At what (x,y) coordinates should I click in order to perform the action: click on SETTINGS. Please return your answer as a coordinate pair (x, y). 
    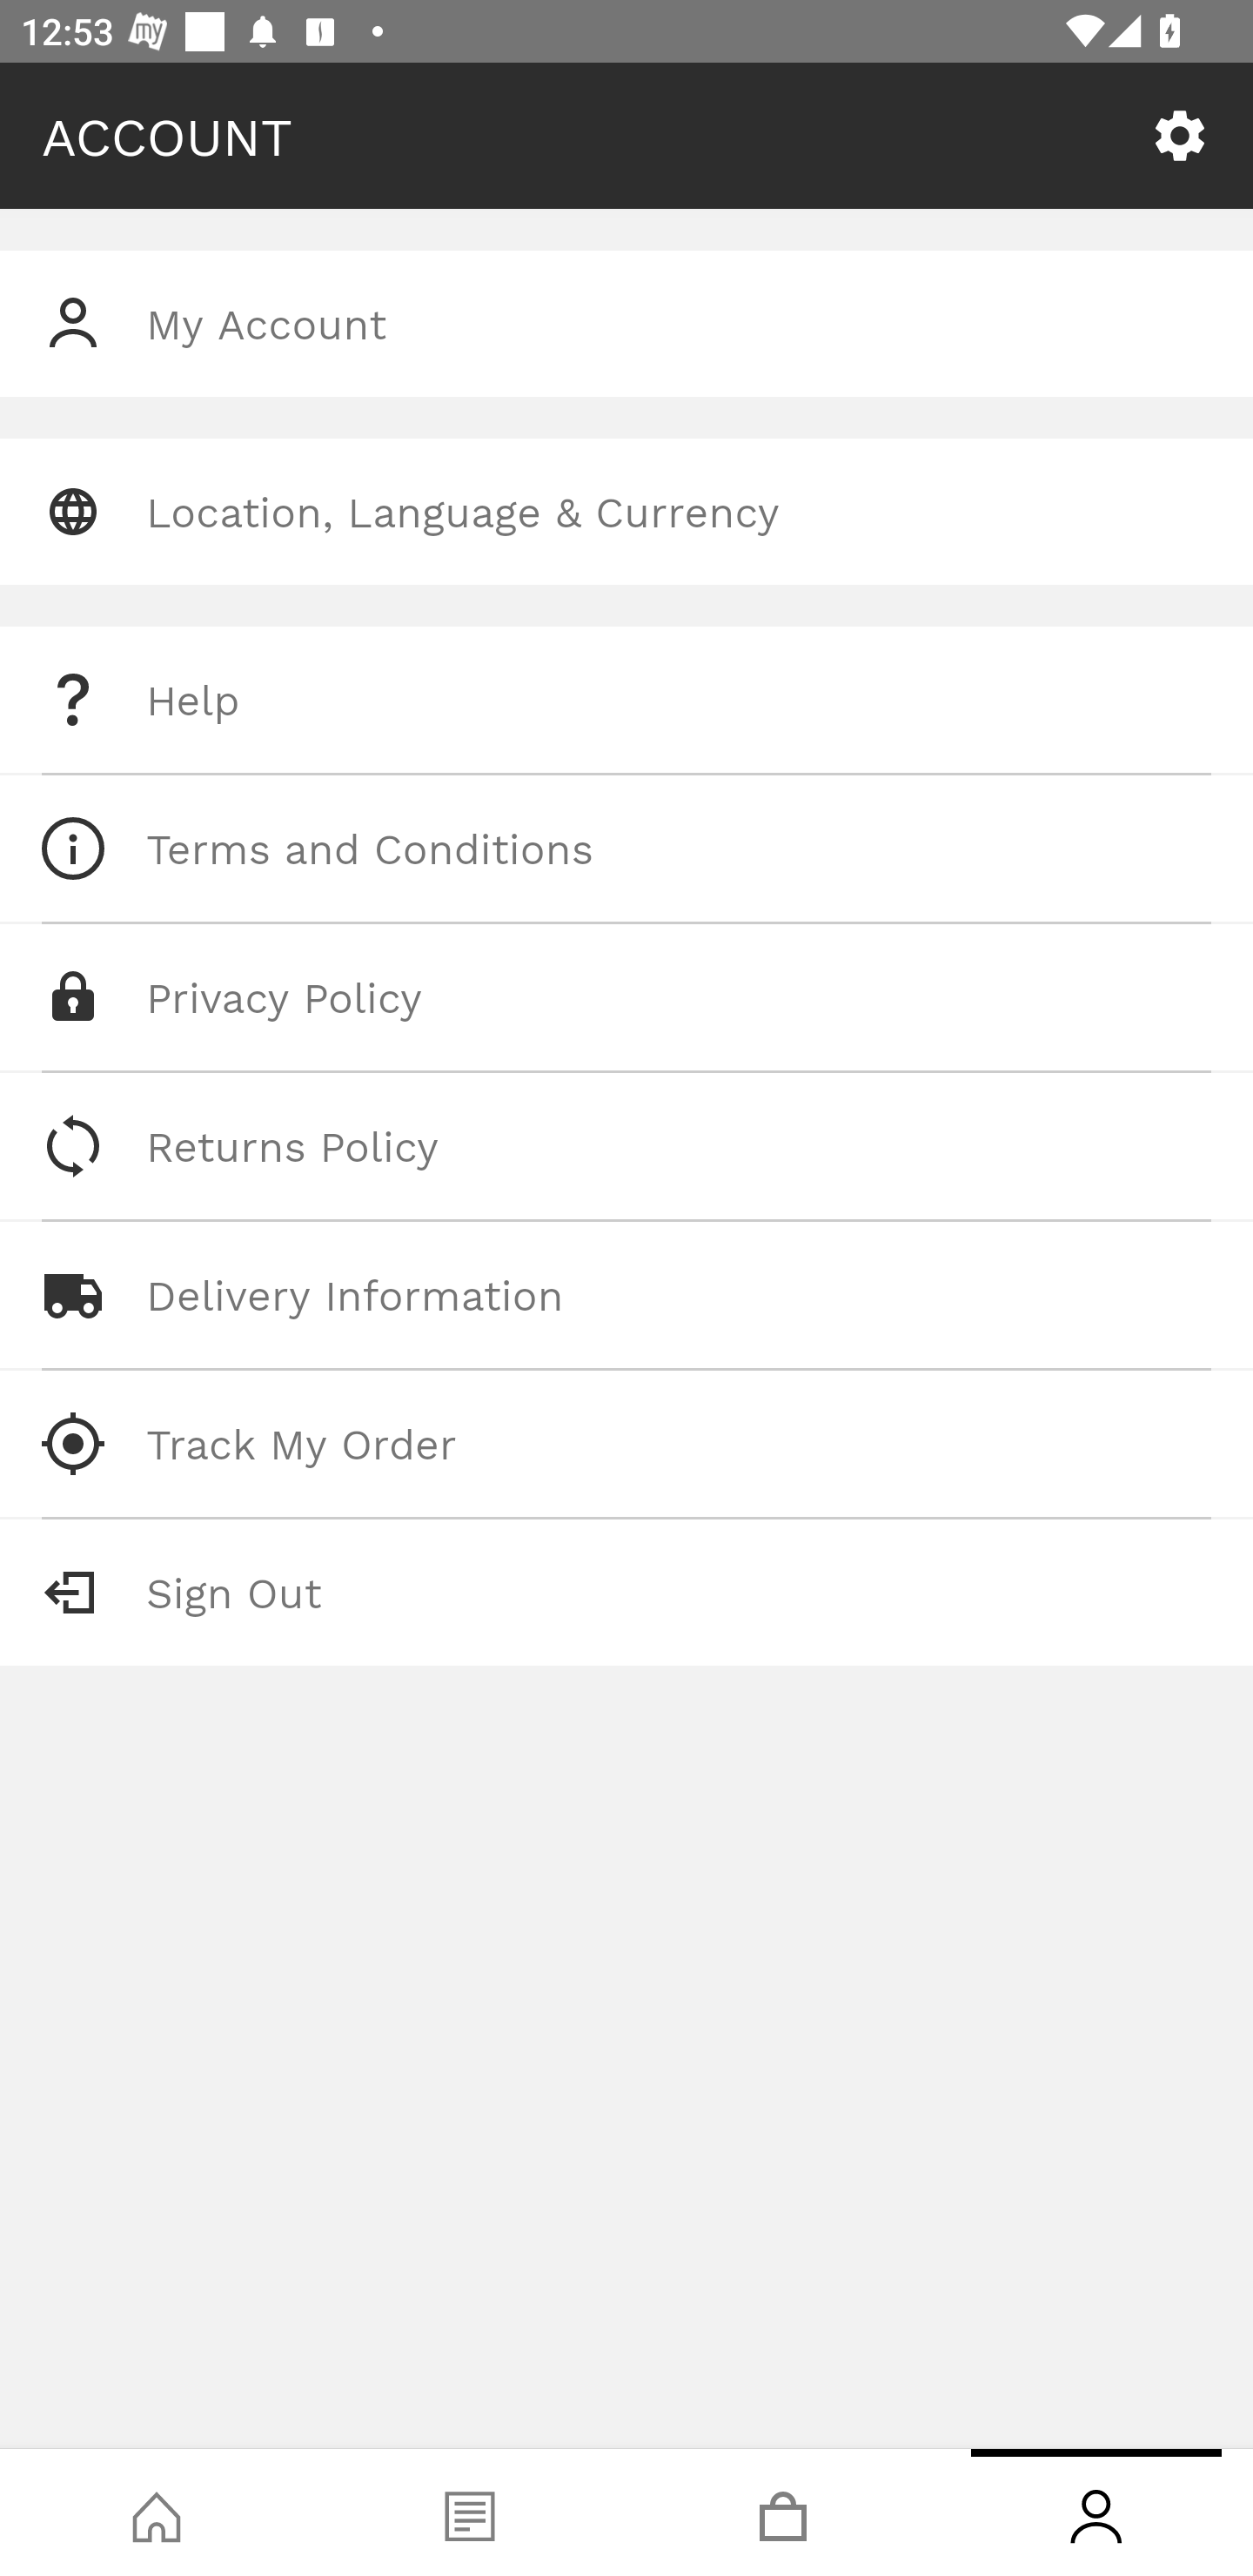
    Looking at the image, I should click on (1180, 136).